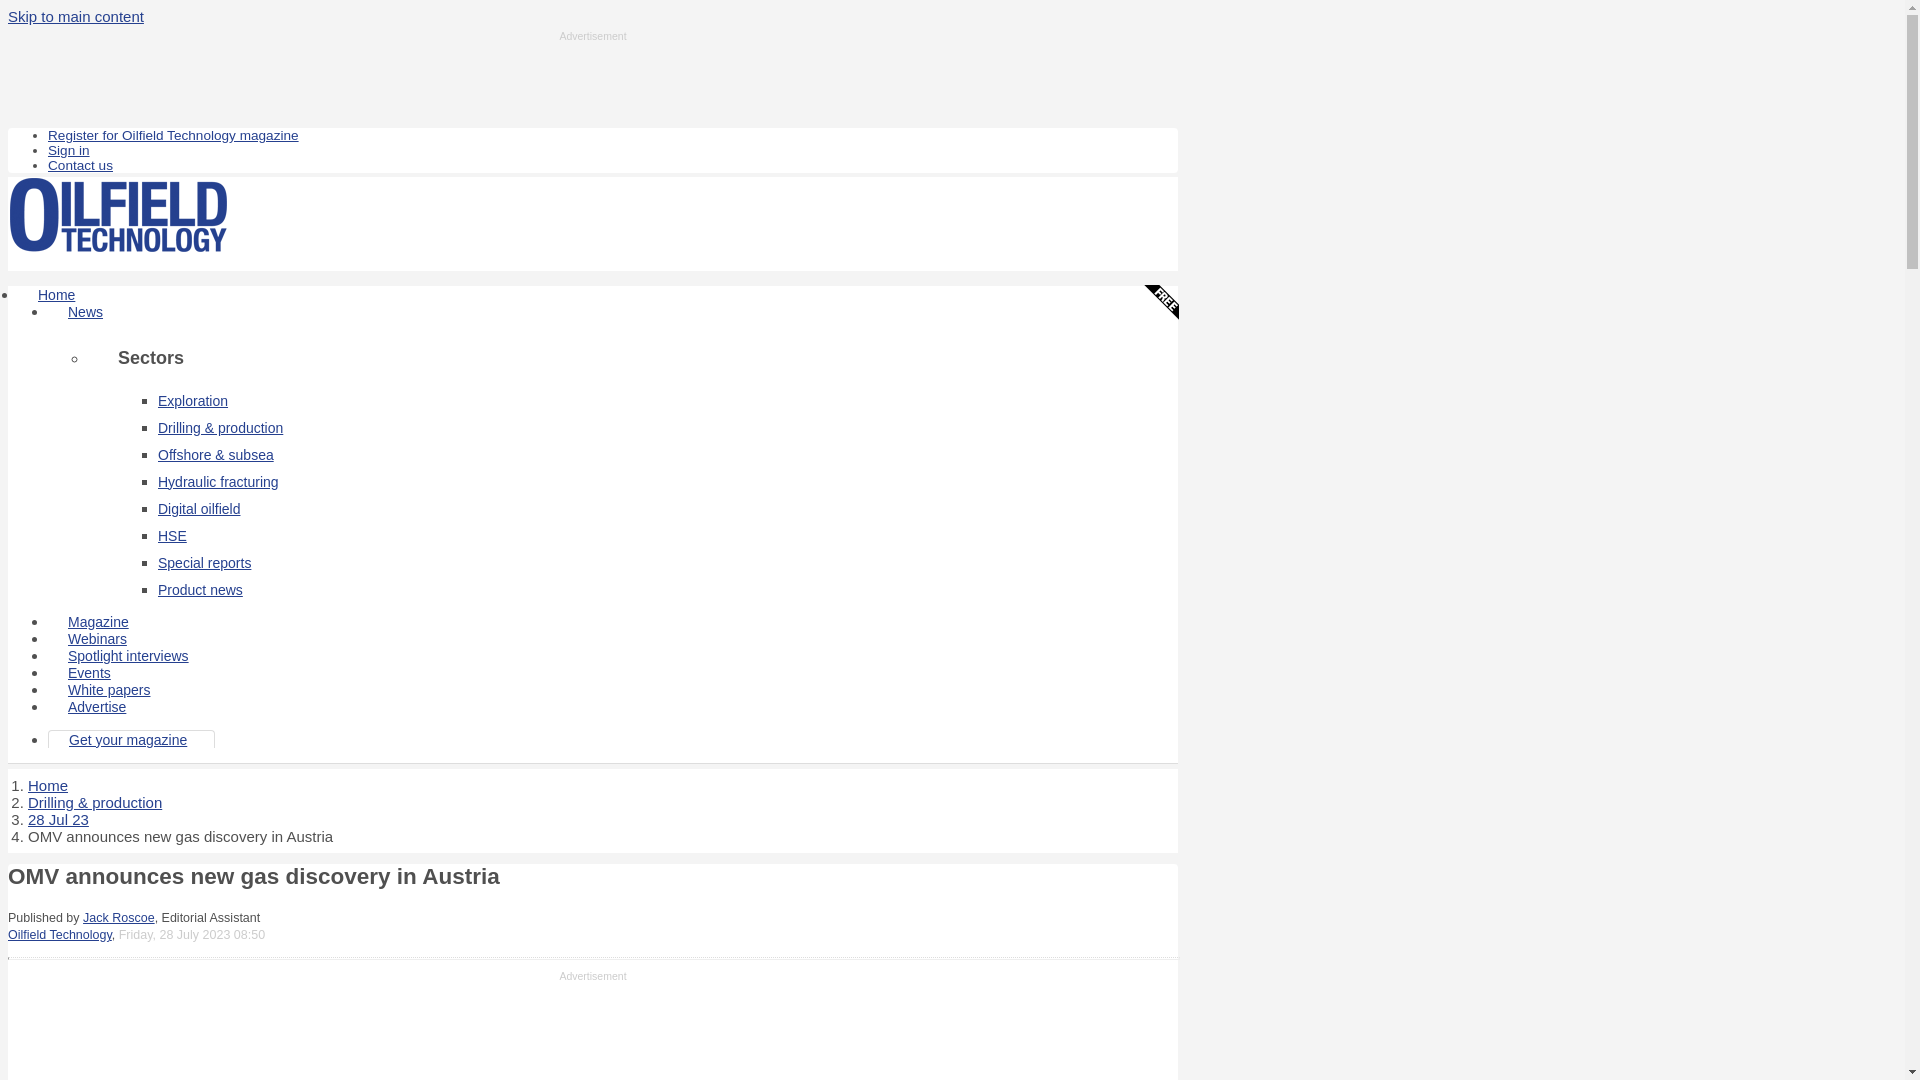 The image size is (1920, 1080). I want to click on Contact us, so click(80, 164).